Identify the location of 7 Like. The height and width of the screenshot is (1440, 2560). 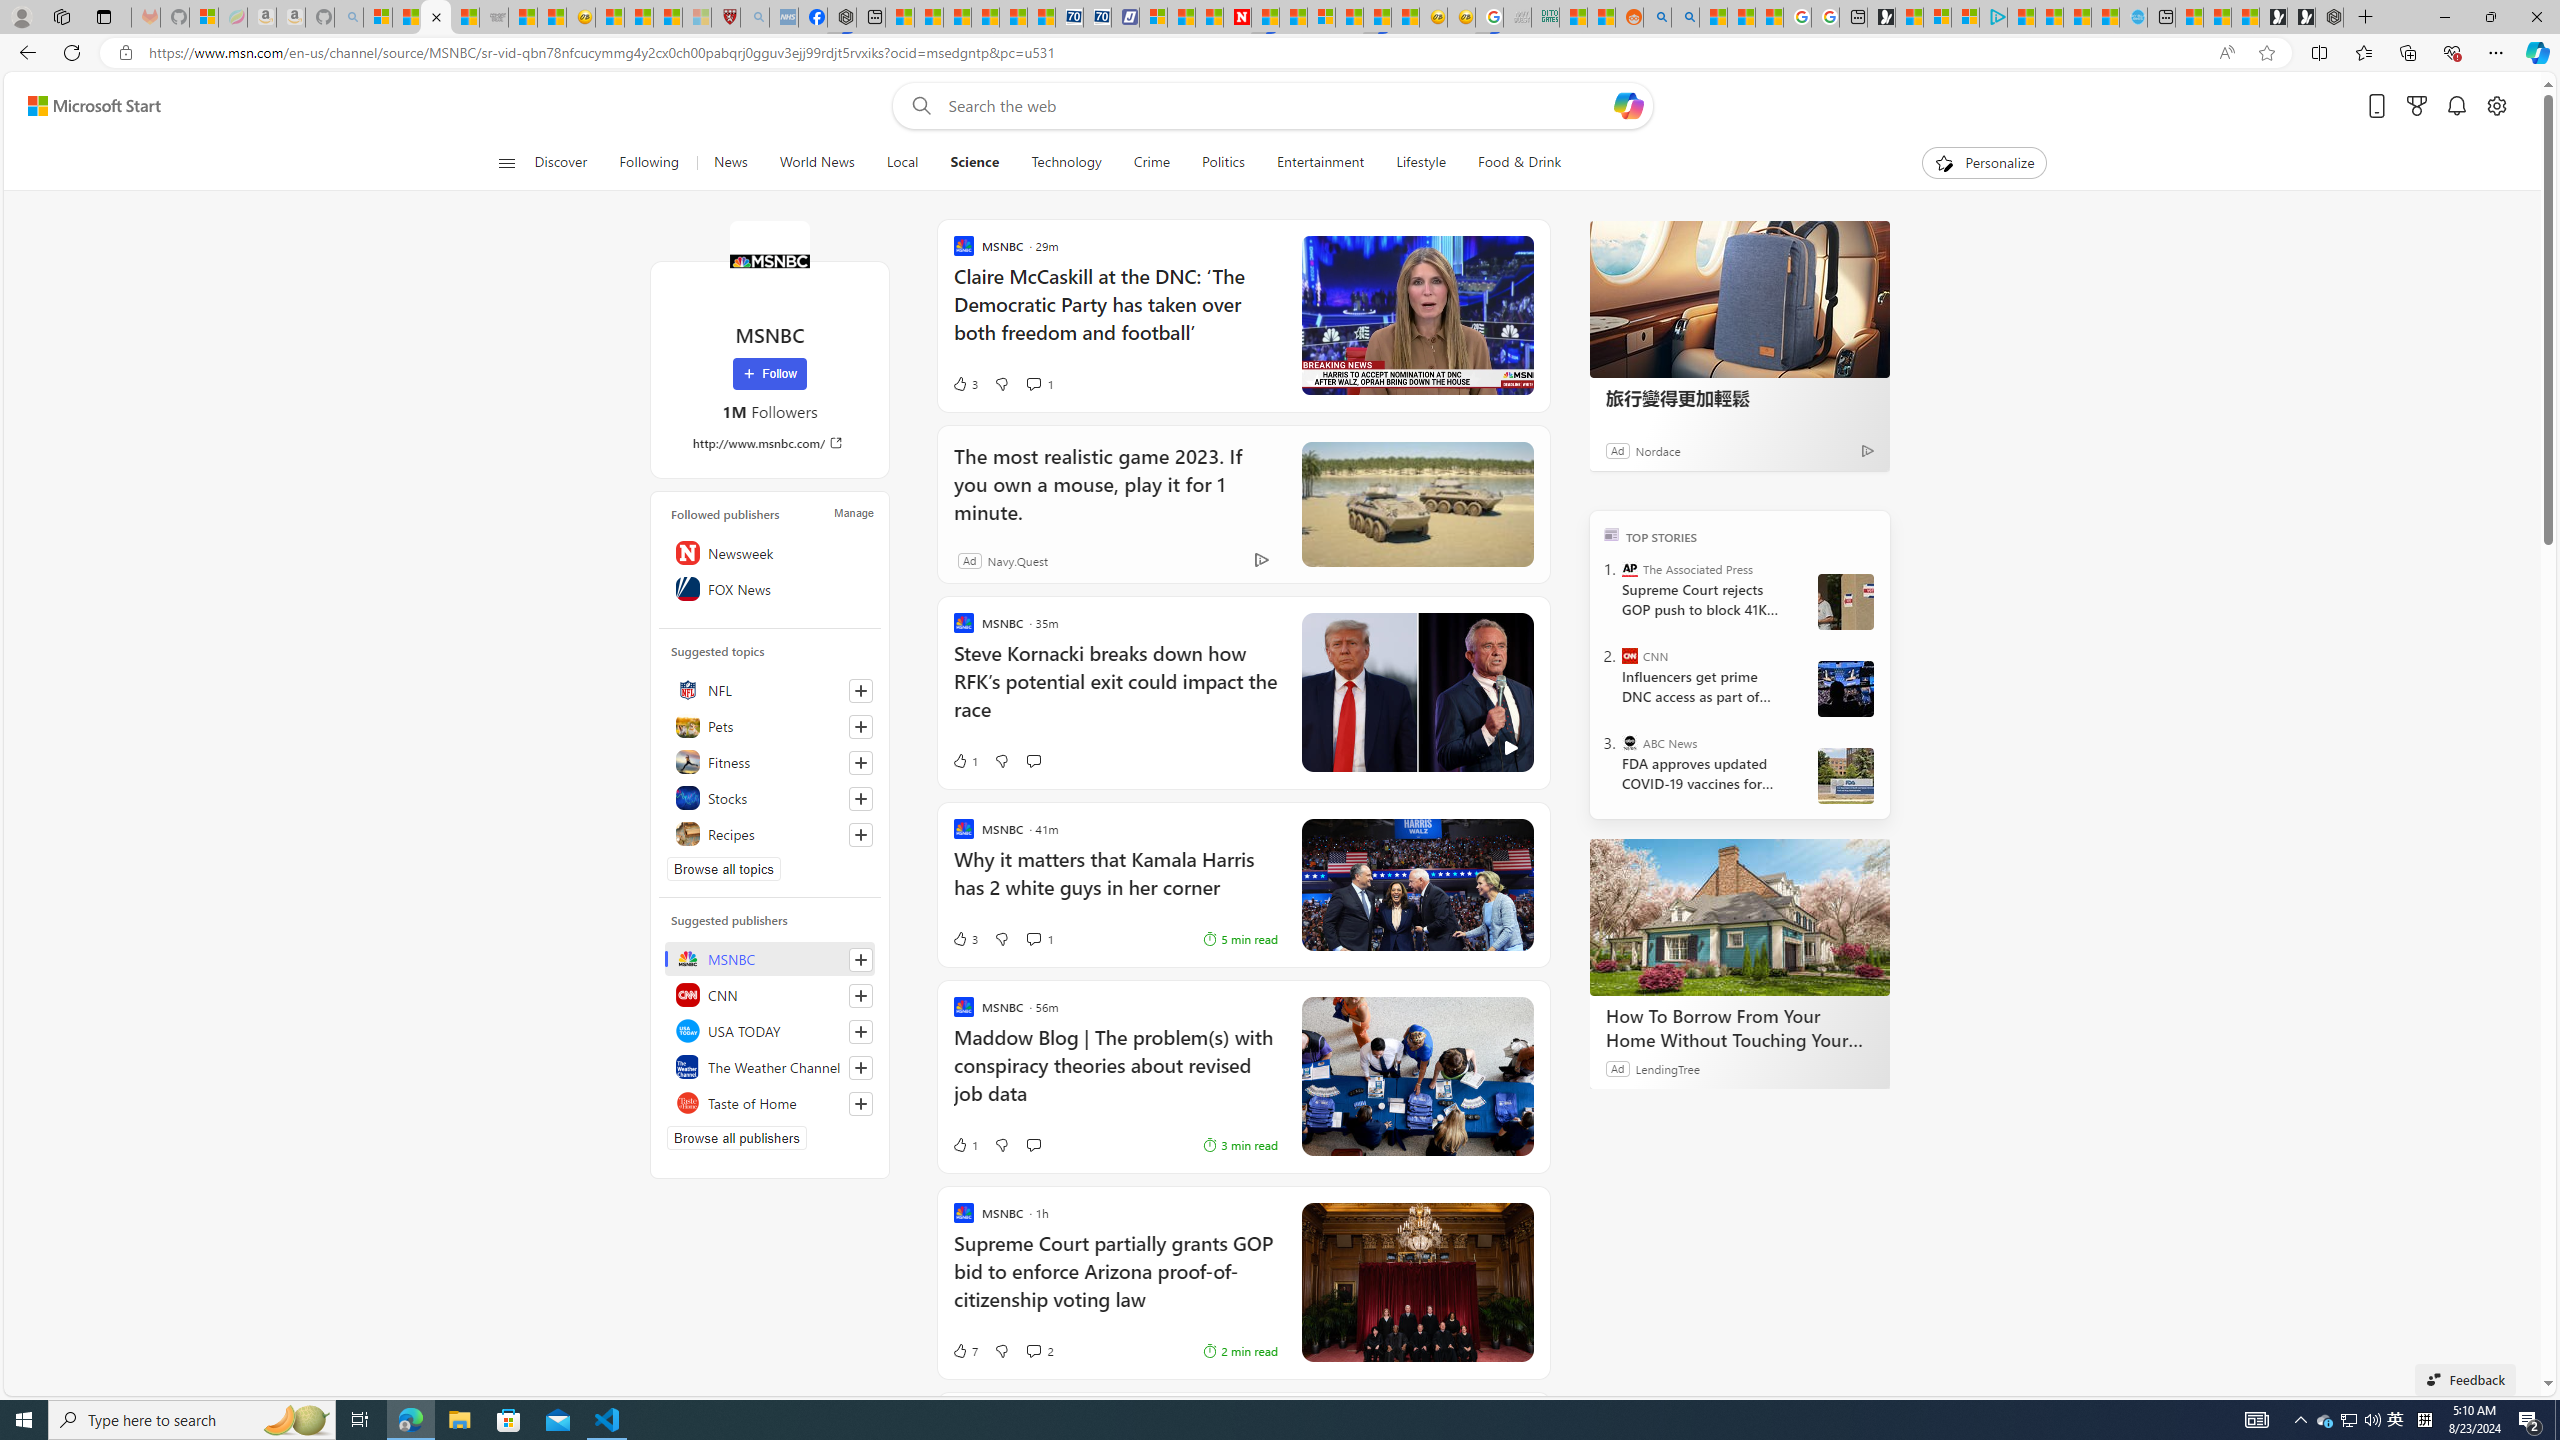
(964, 1351).